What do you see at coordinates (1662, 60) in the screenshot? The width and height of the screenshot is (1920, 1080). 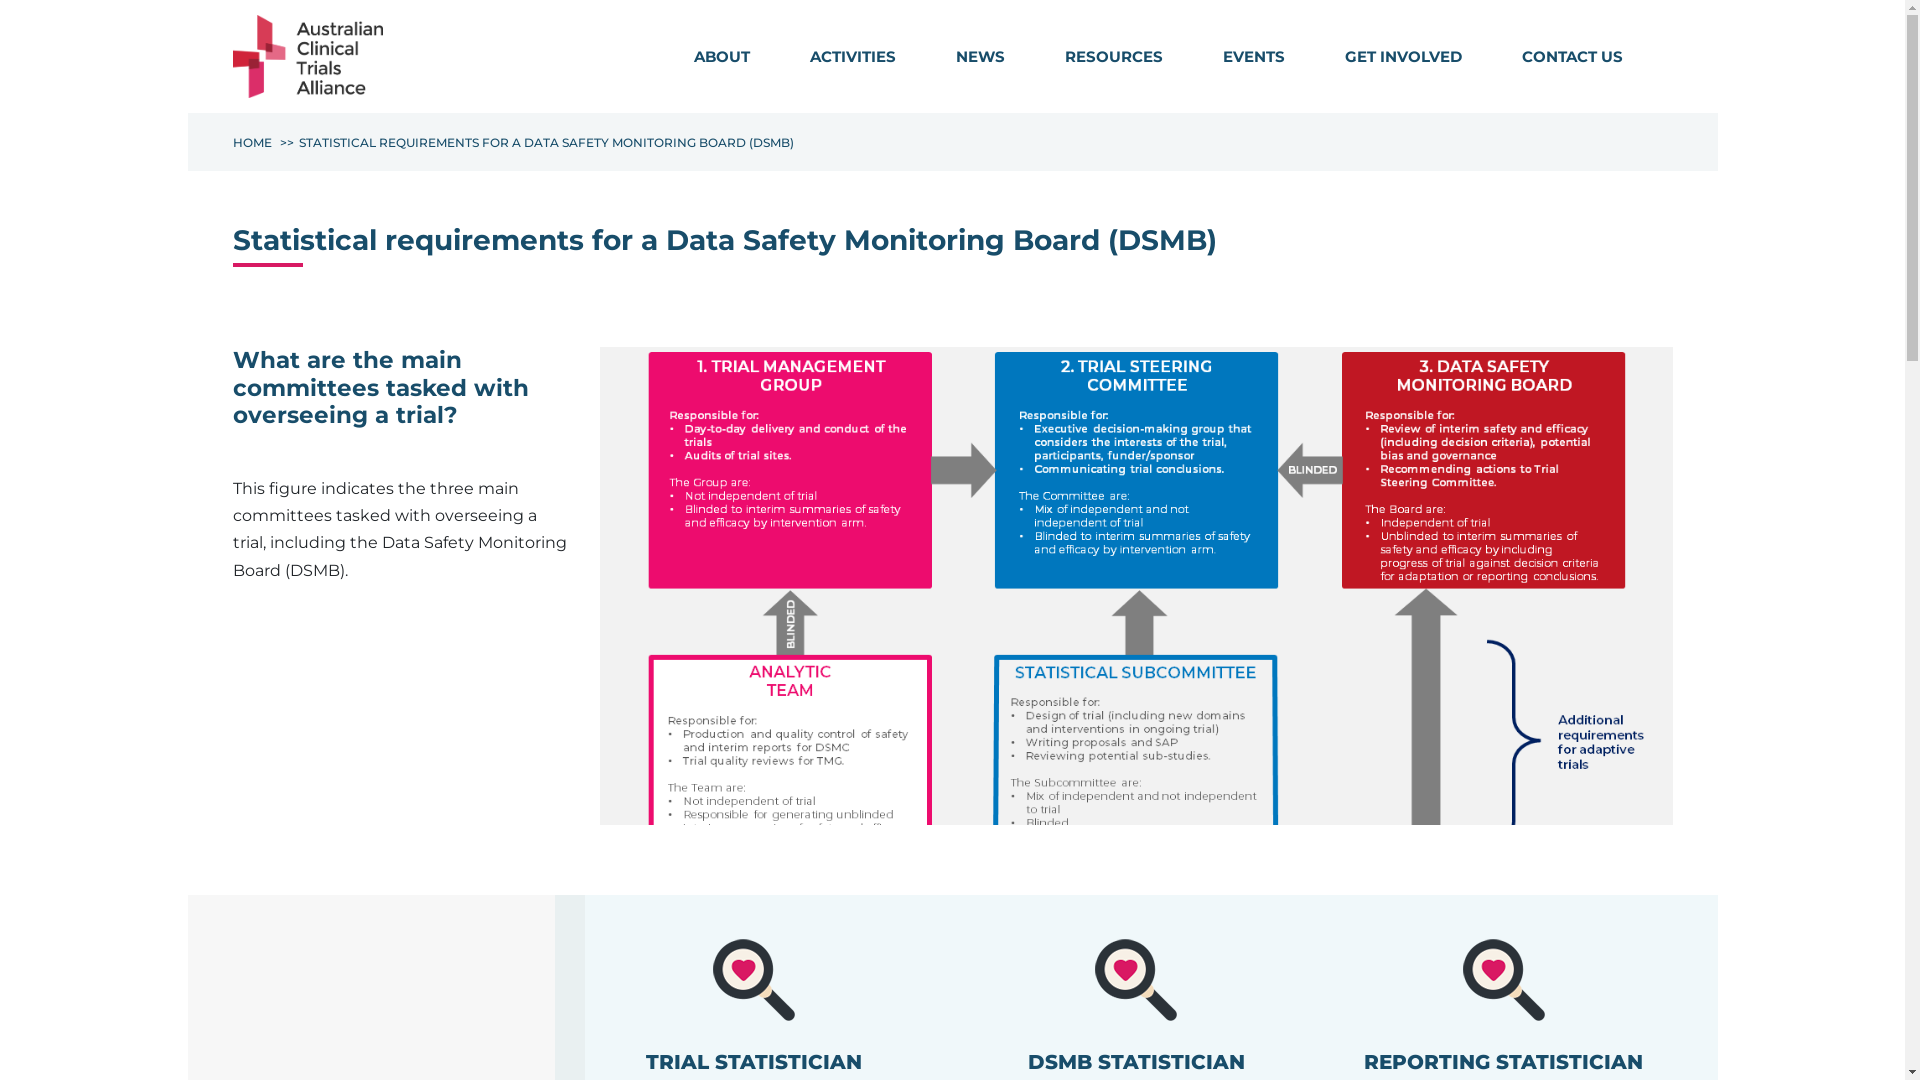 I see `Search form` at bounding box center [1662, 60].